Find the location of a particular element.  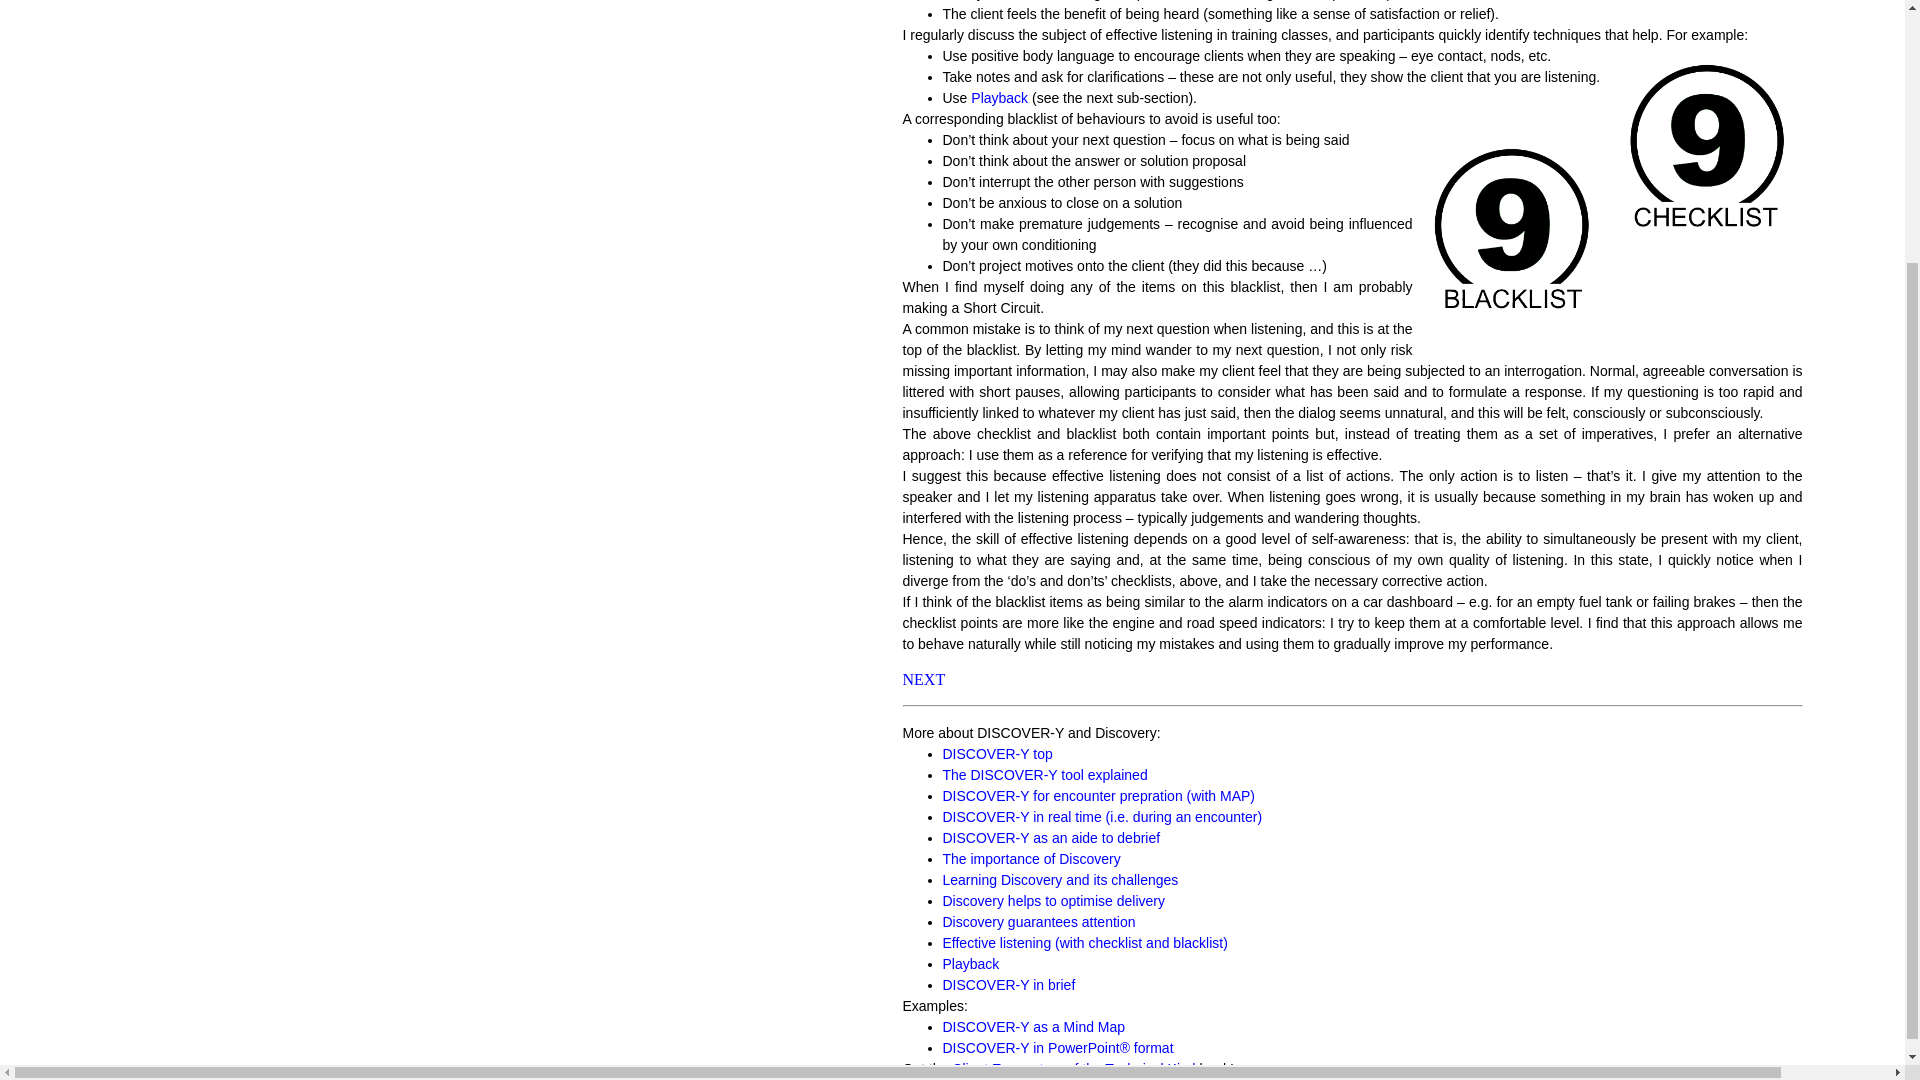

DISCOVER-Y top is located at coordinates (997, 754).